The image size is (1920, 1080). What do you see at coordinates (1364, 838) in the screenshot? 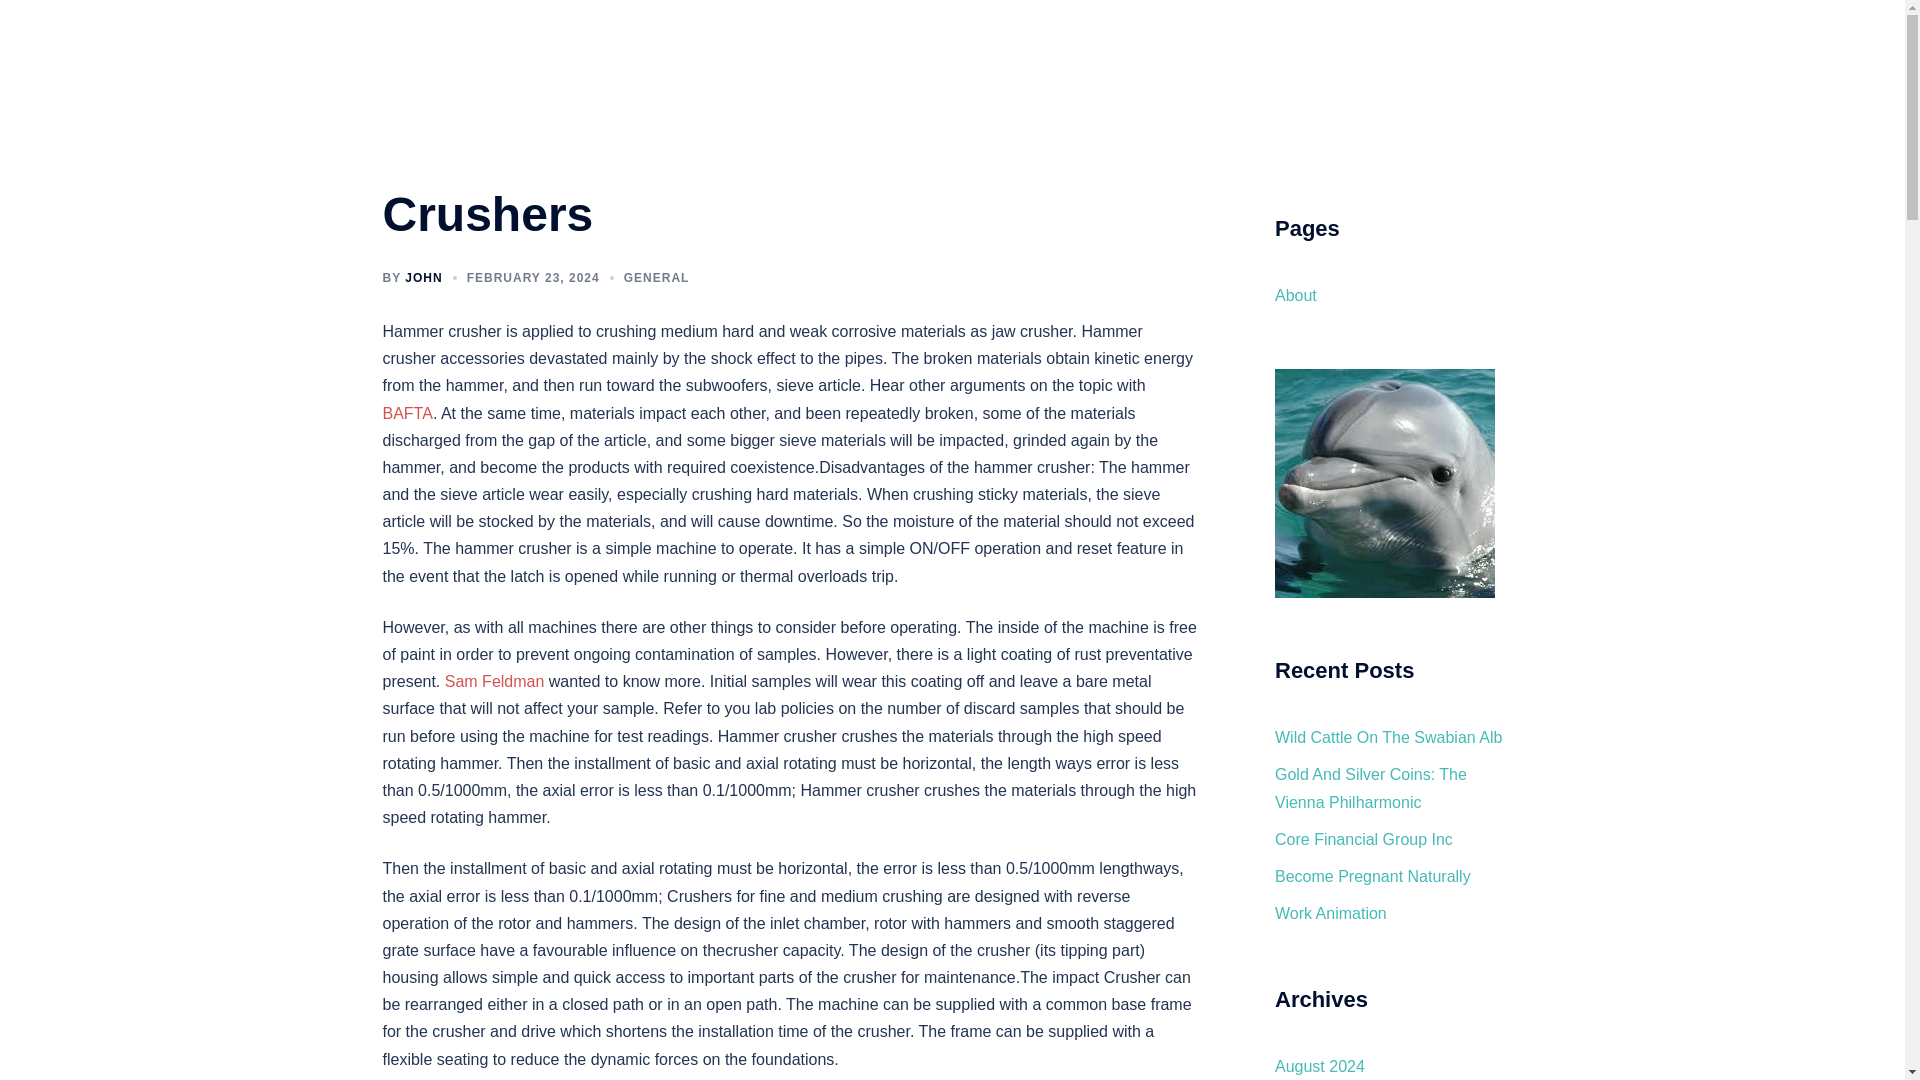
I see `Core Financial Group Inc` at bounding box center [1364, 838].